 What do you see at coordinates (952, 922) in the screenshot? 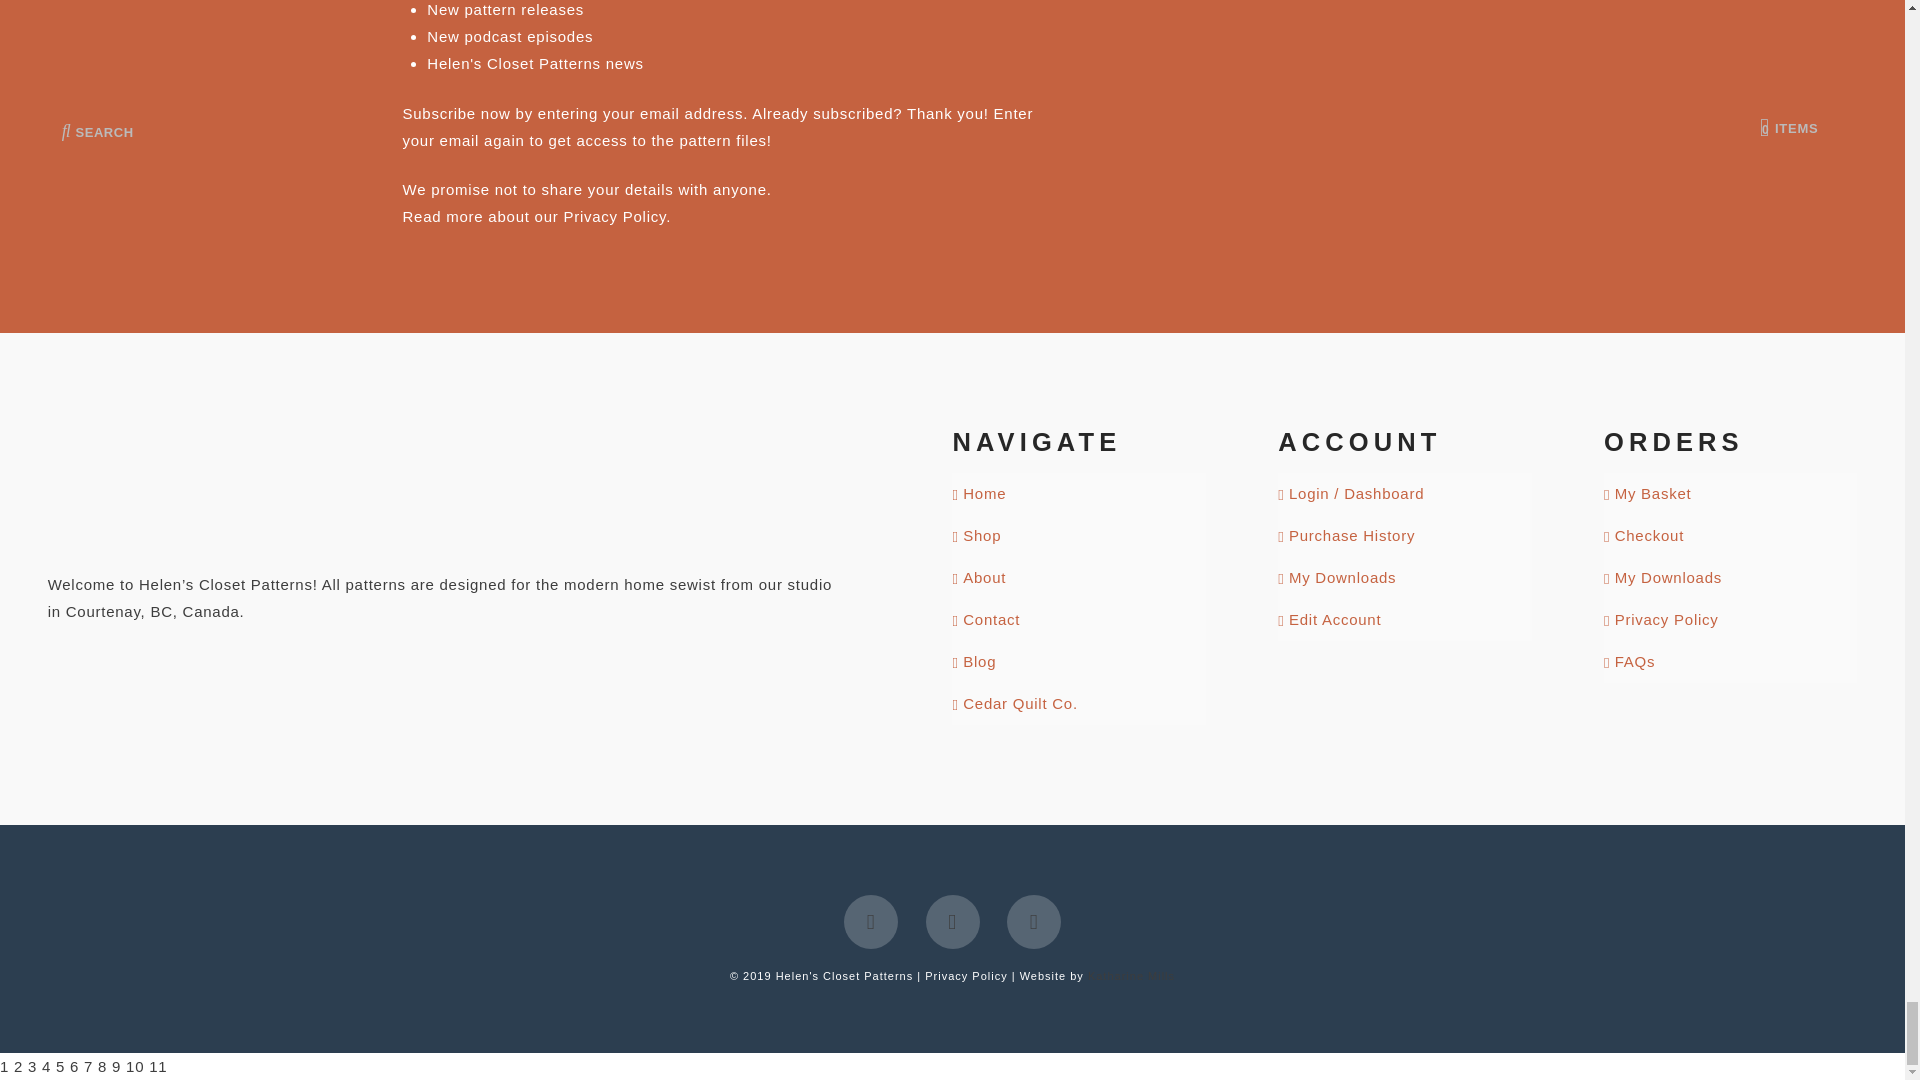
I see `Instagram` at bounding box center [952, 922].